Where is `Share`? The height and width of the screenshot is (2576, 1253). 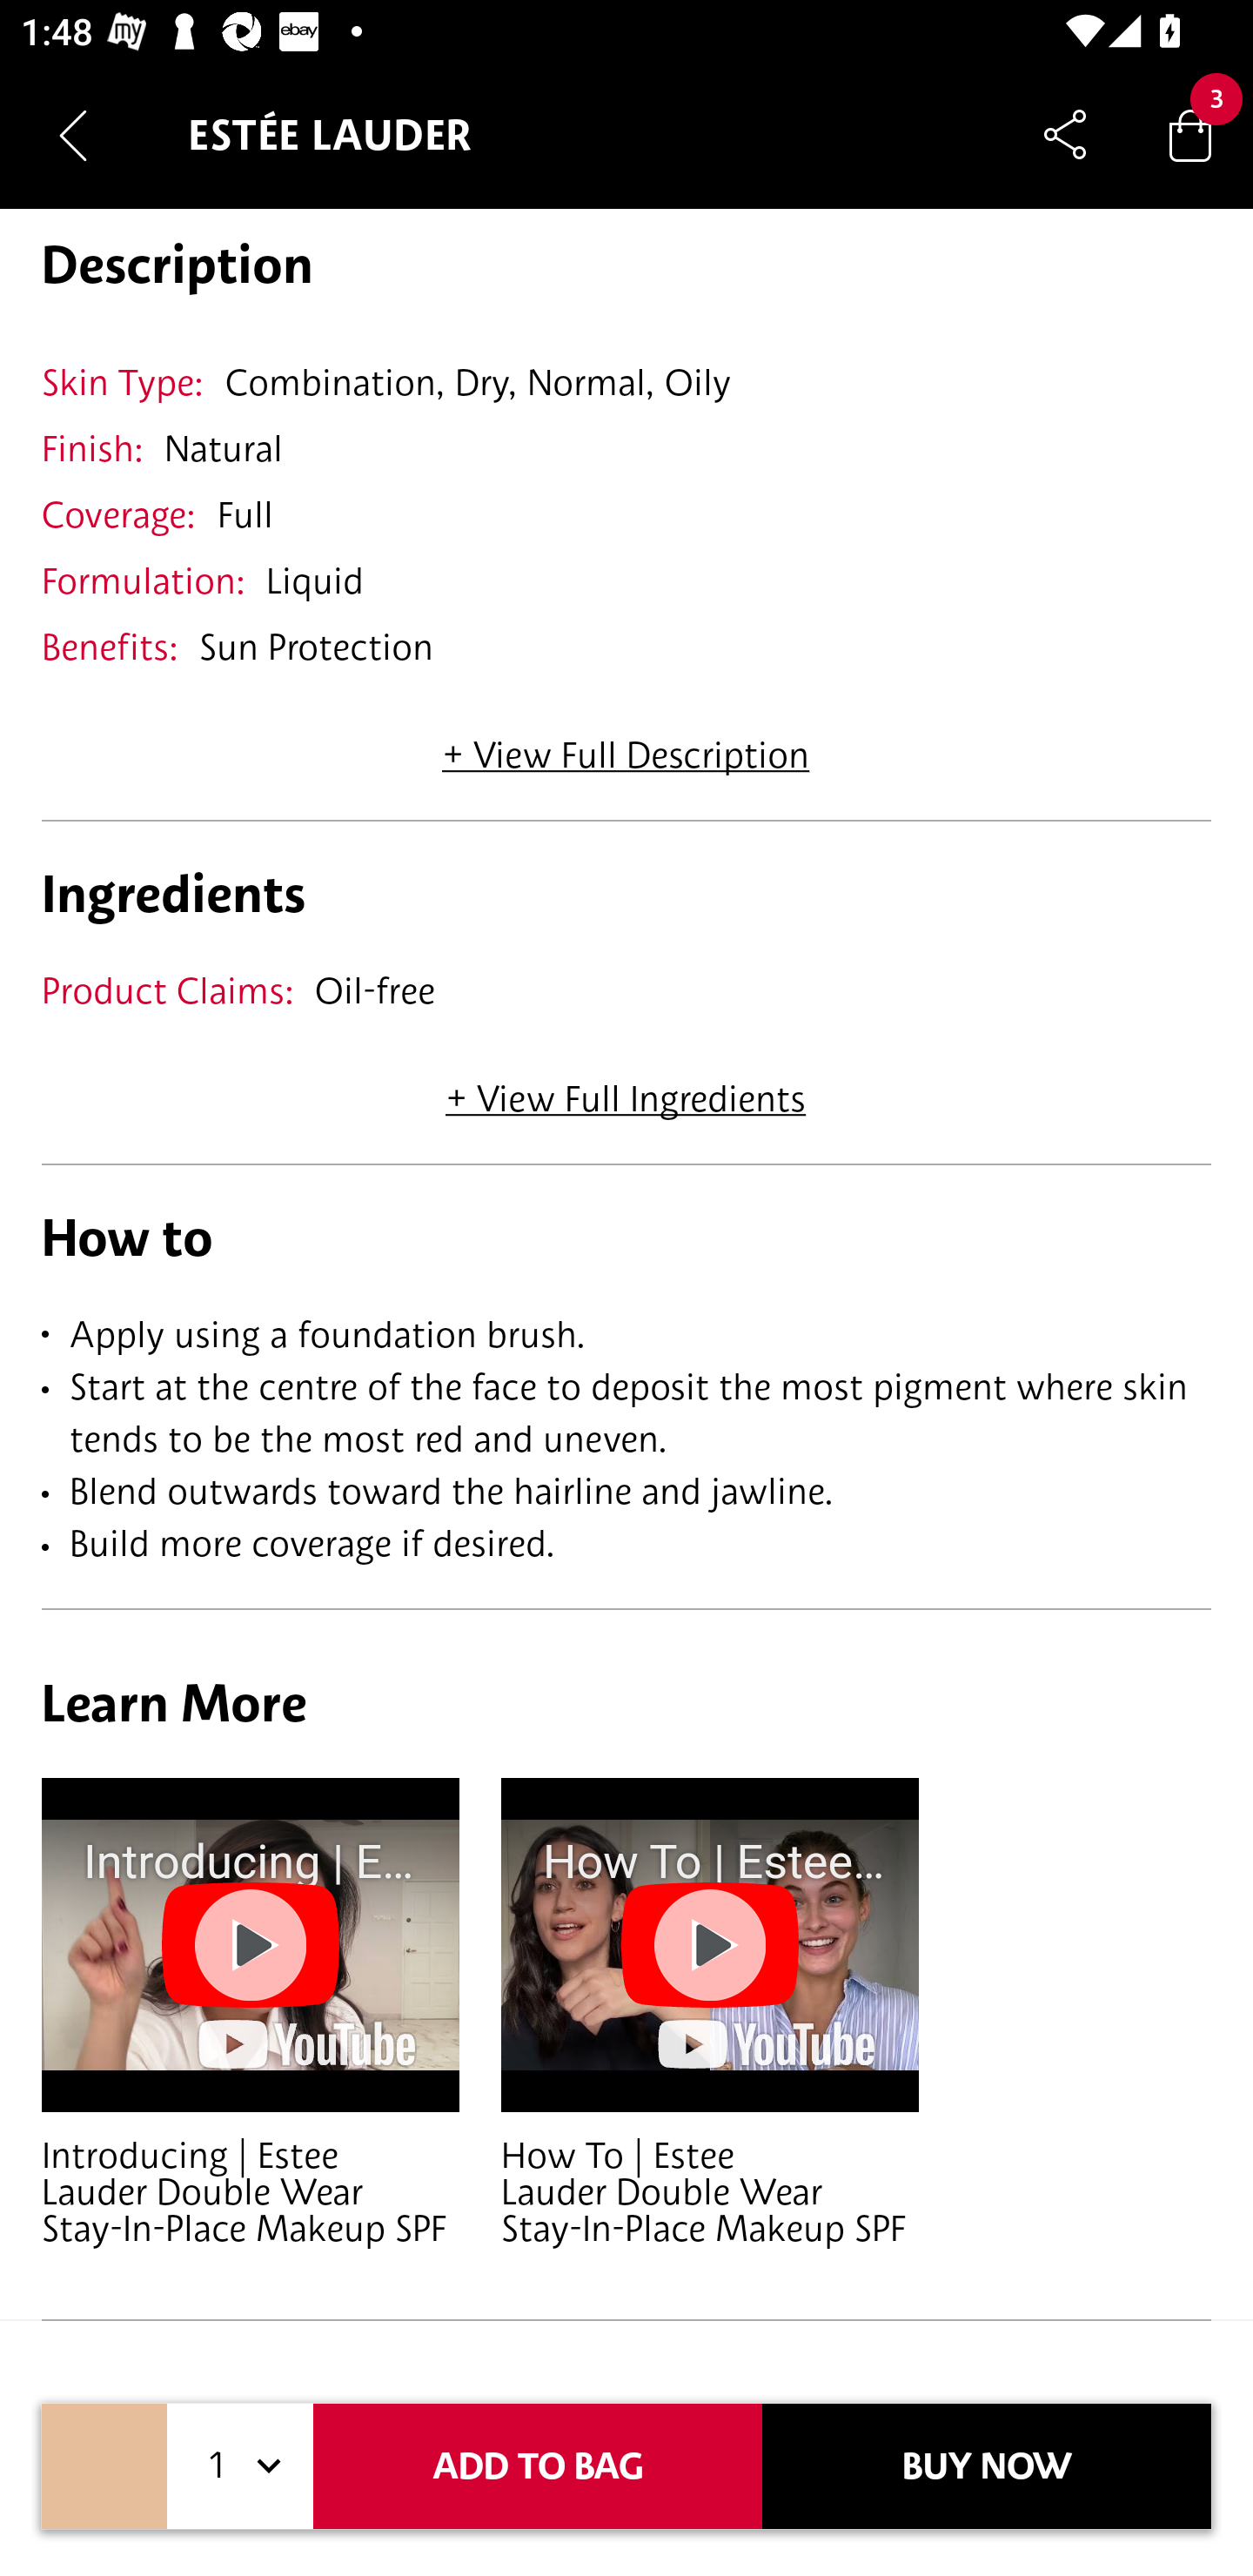
Share is located at coordinates (1065, 134).